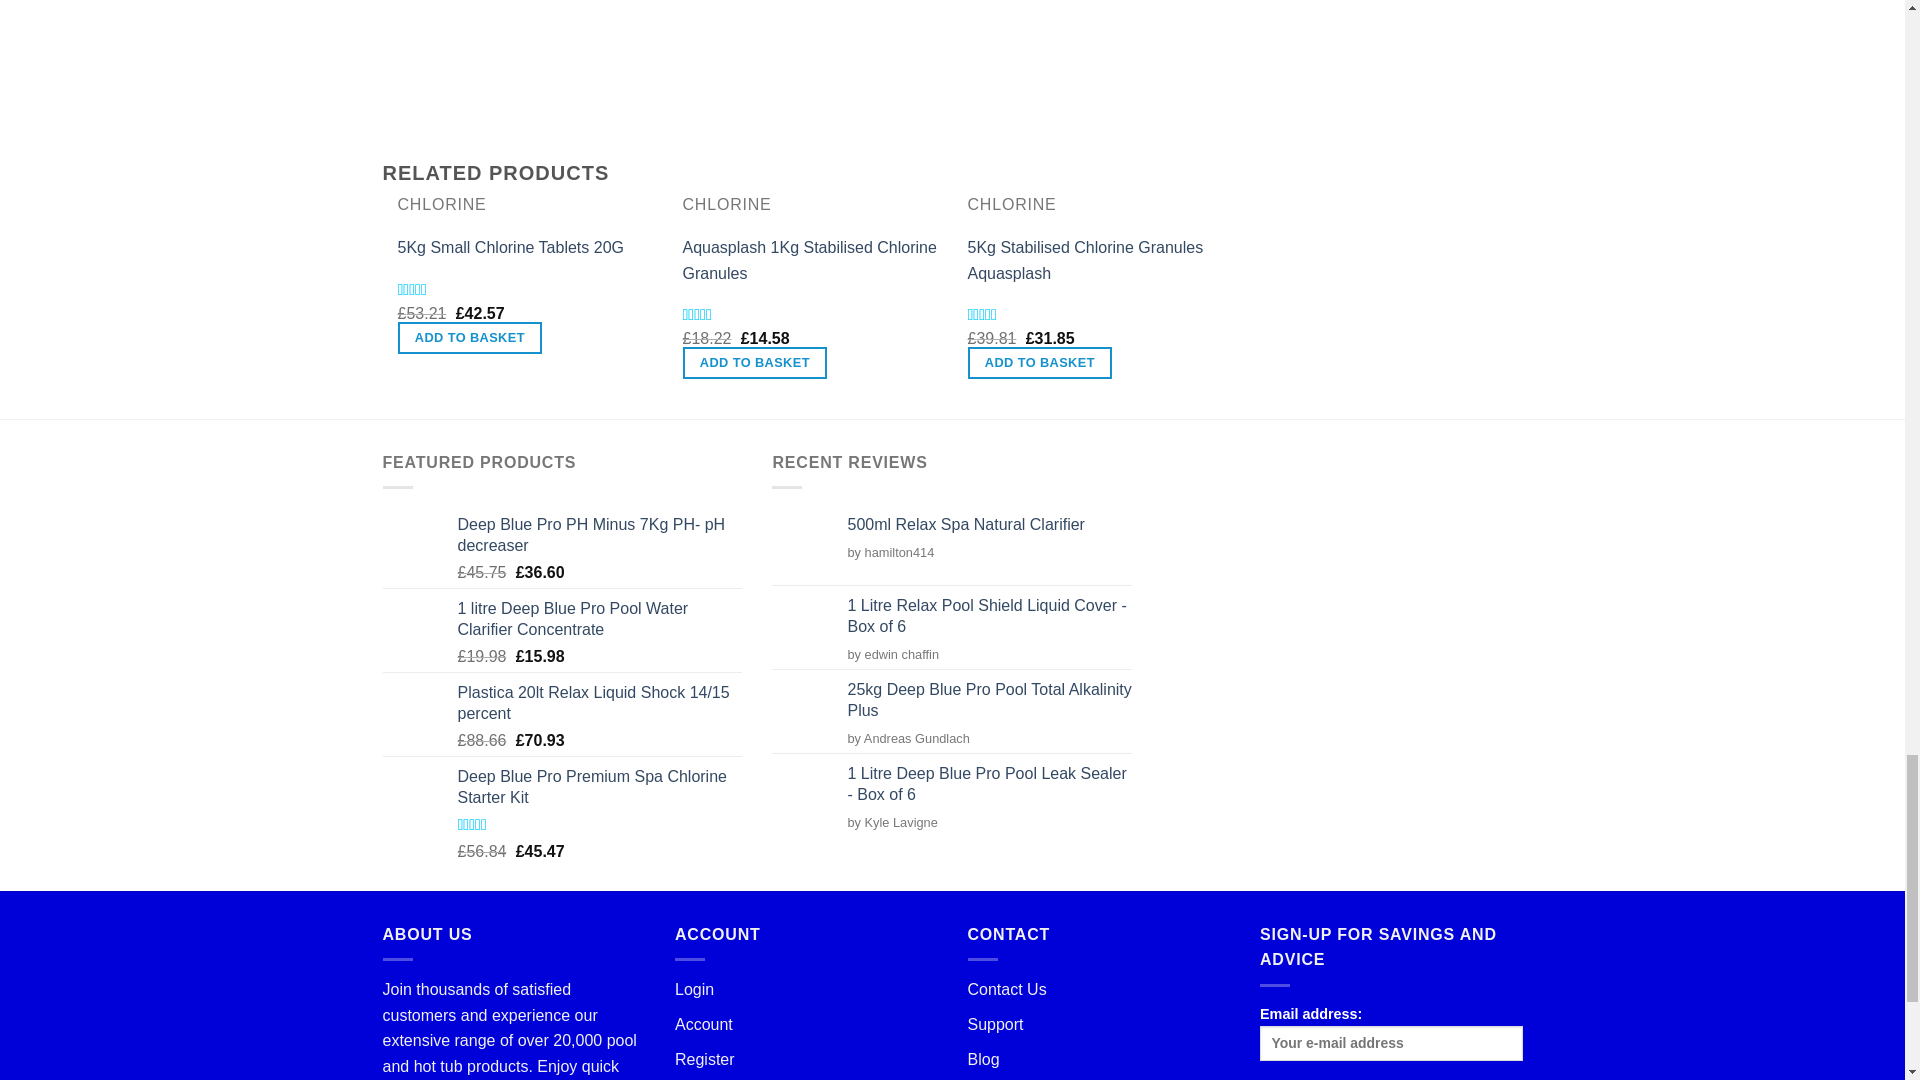 Image resolution: width=1920 pixels, height=1080 pixels. I want to click on My account, so click(694, 988).